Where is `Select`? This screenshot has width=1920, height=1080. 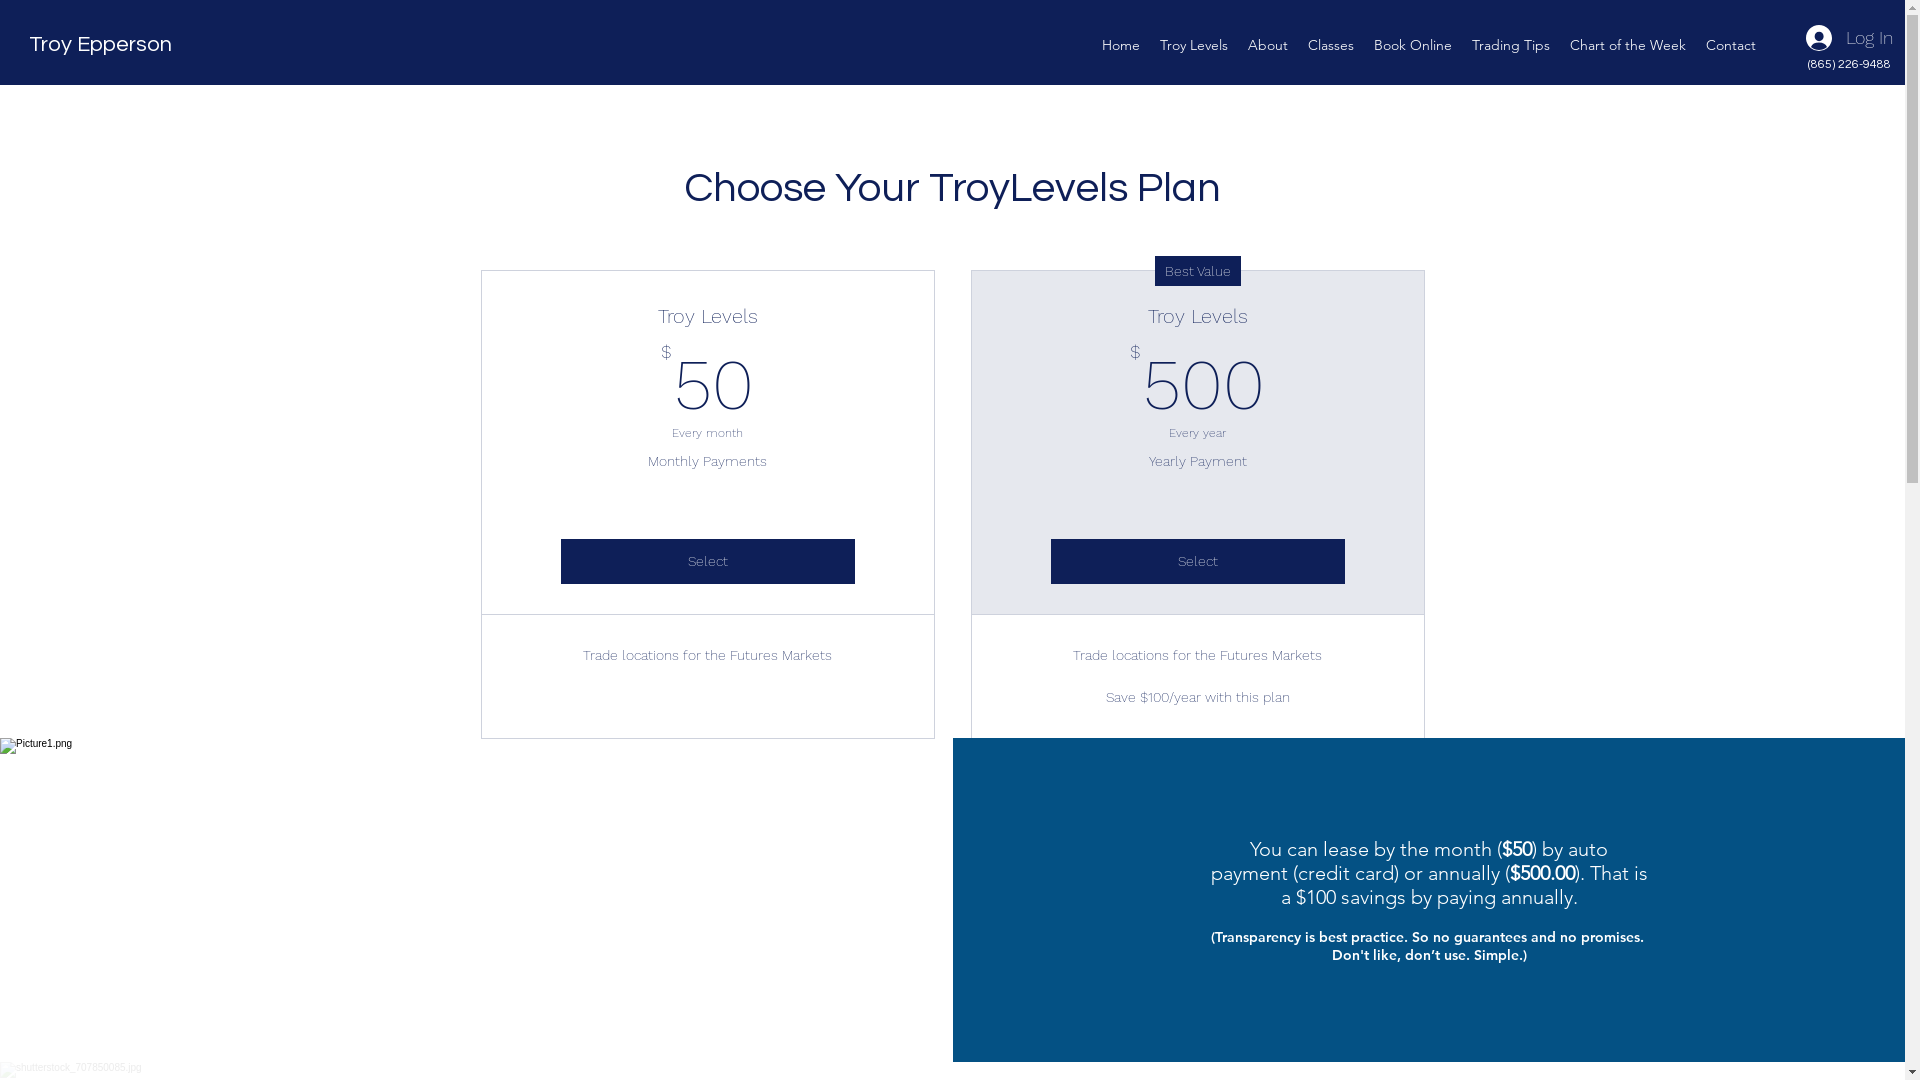
Select is located at coordinates (707, 562).